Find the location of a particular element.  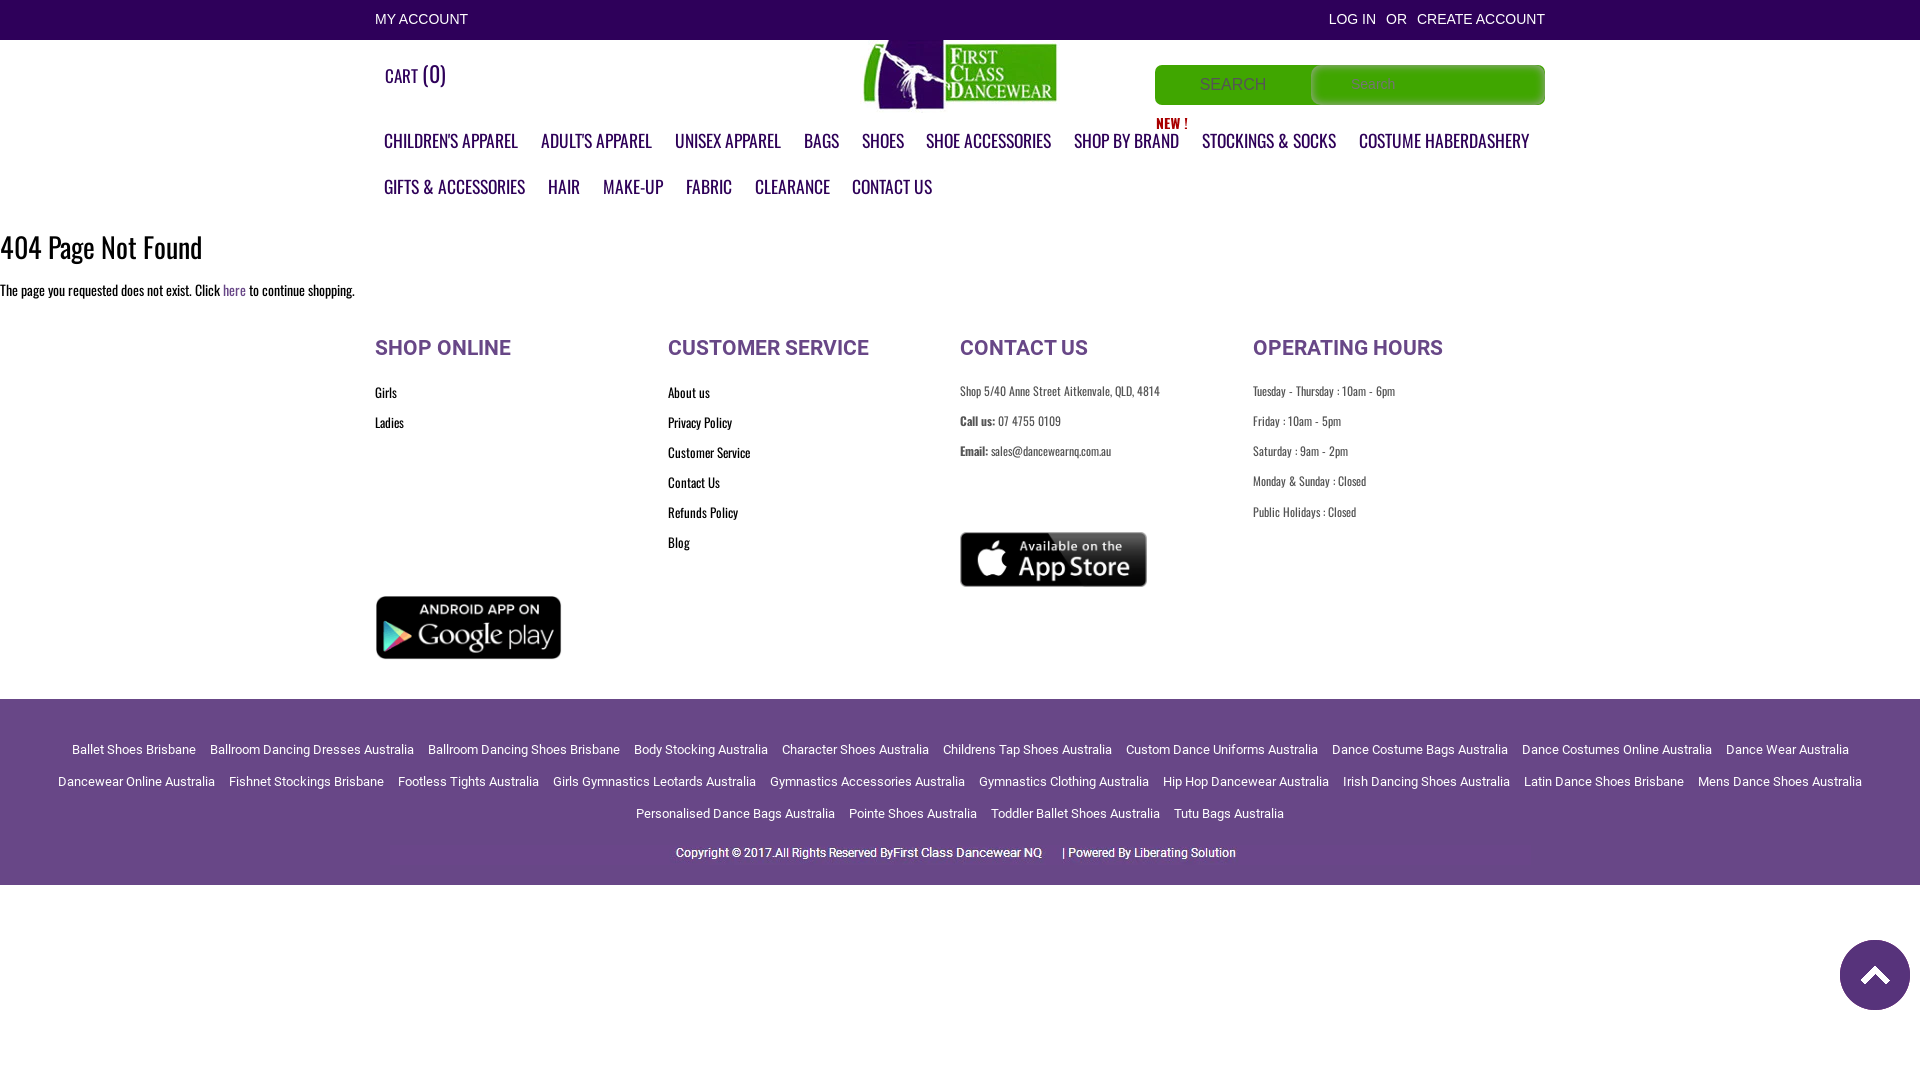

Latin Dance Shoes Brisbane is located at coordinates (1604, 782).